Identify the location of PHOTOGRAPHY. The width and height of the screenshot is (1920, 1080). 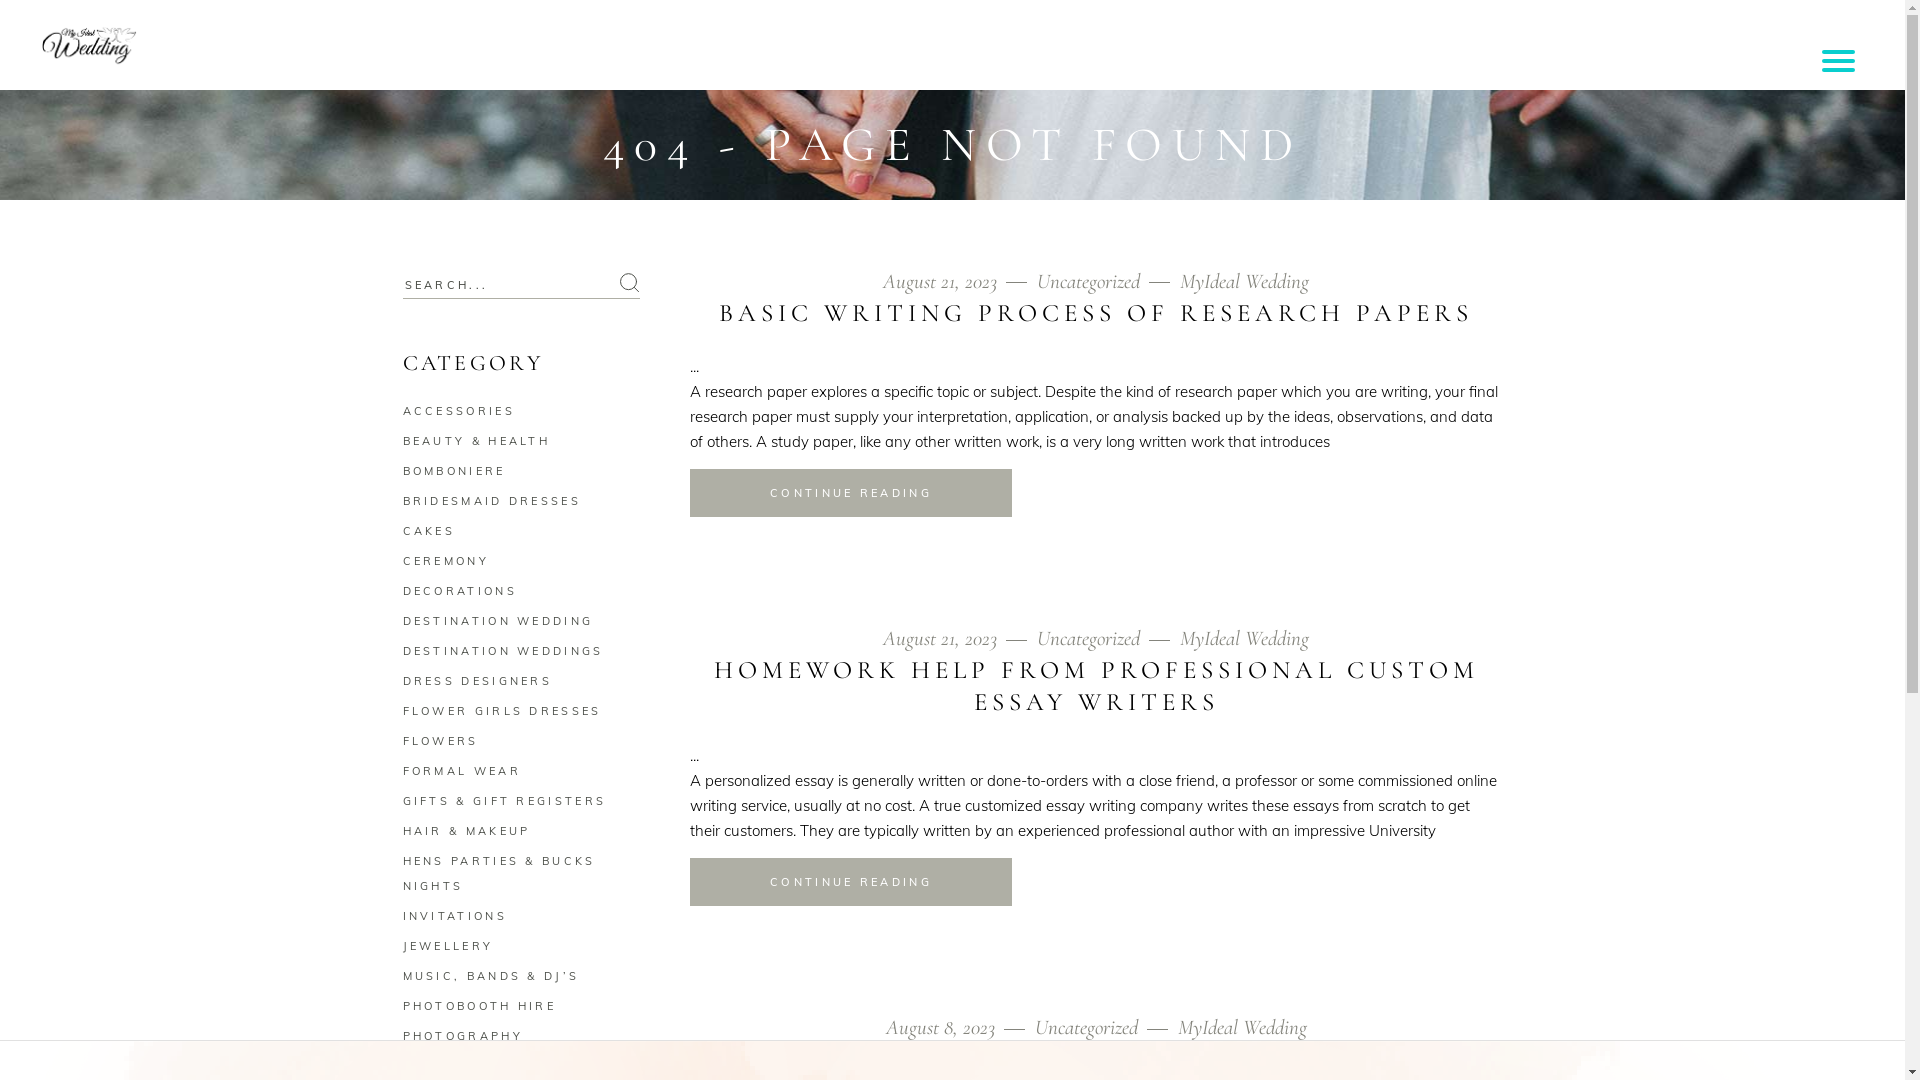
(462, 1036).